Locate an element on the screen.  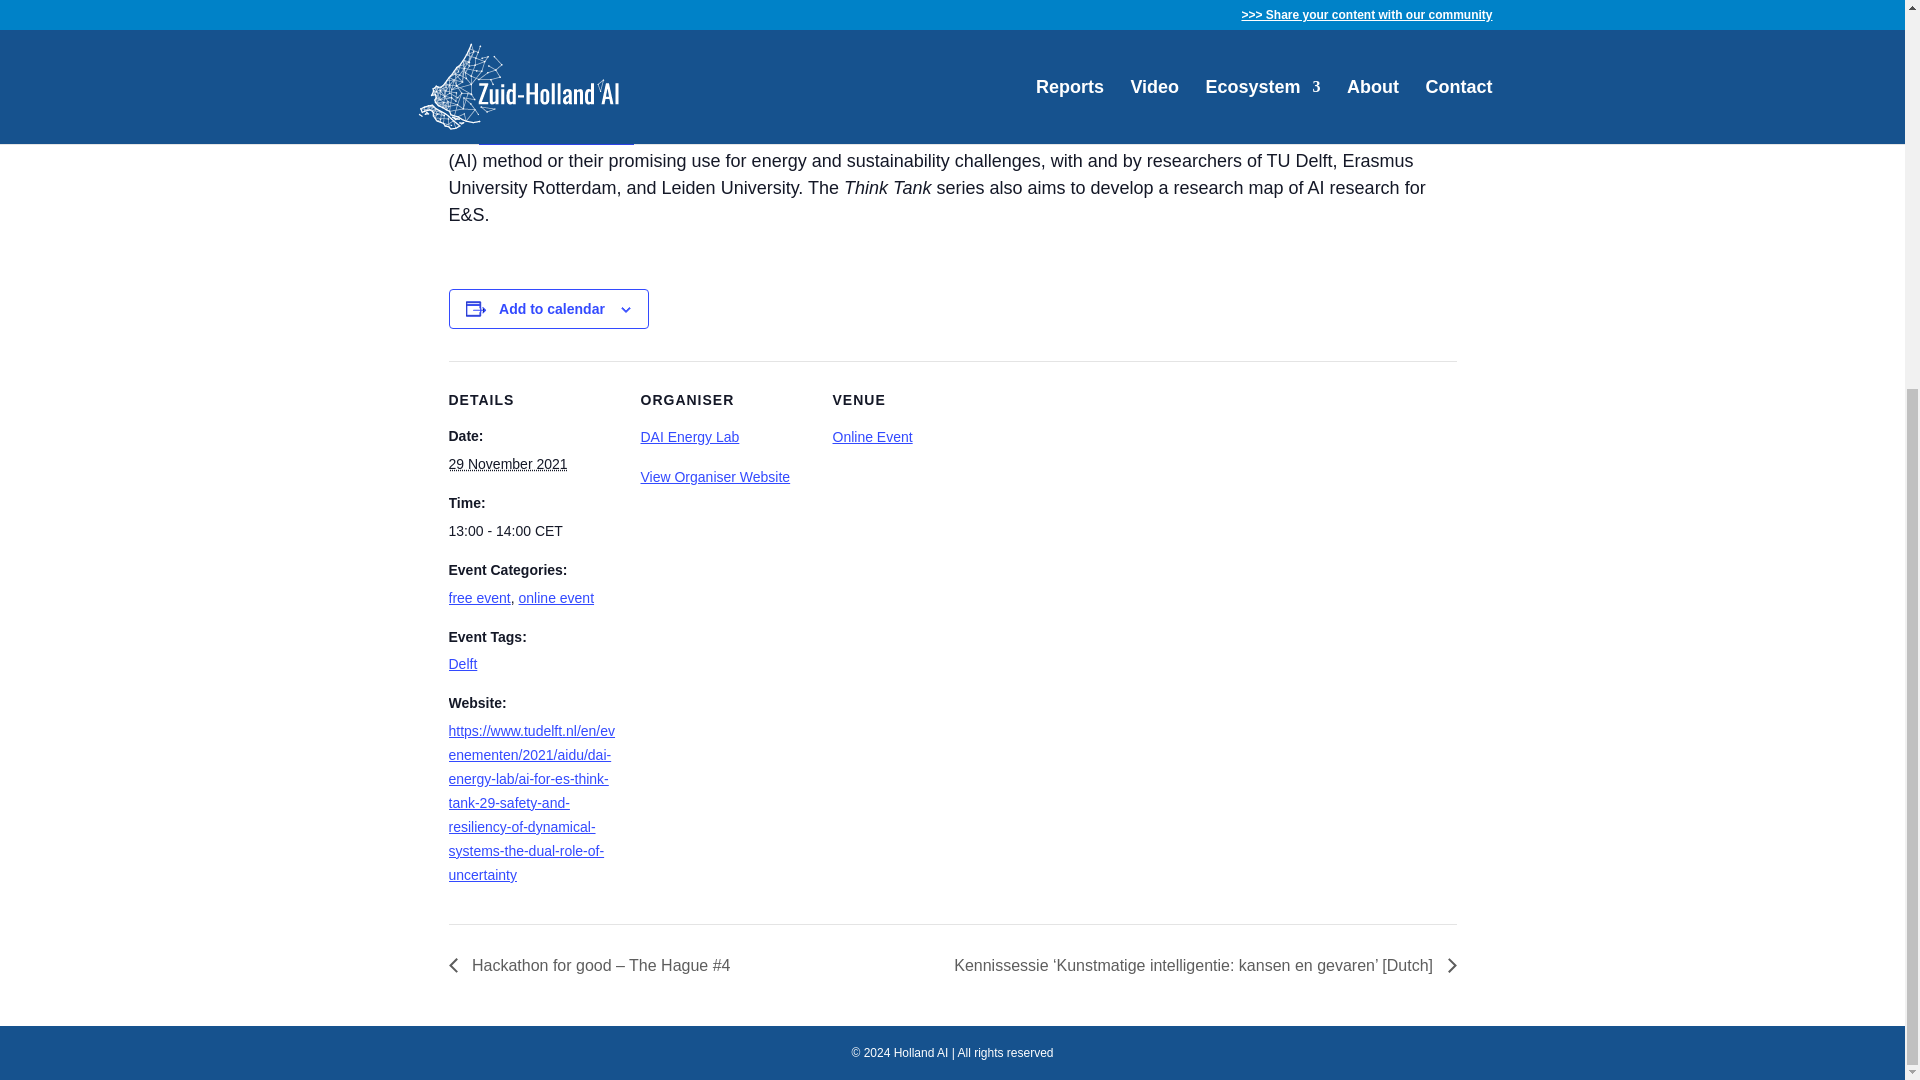
PowerWeb Institute is located at coordinates (556, 134).